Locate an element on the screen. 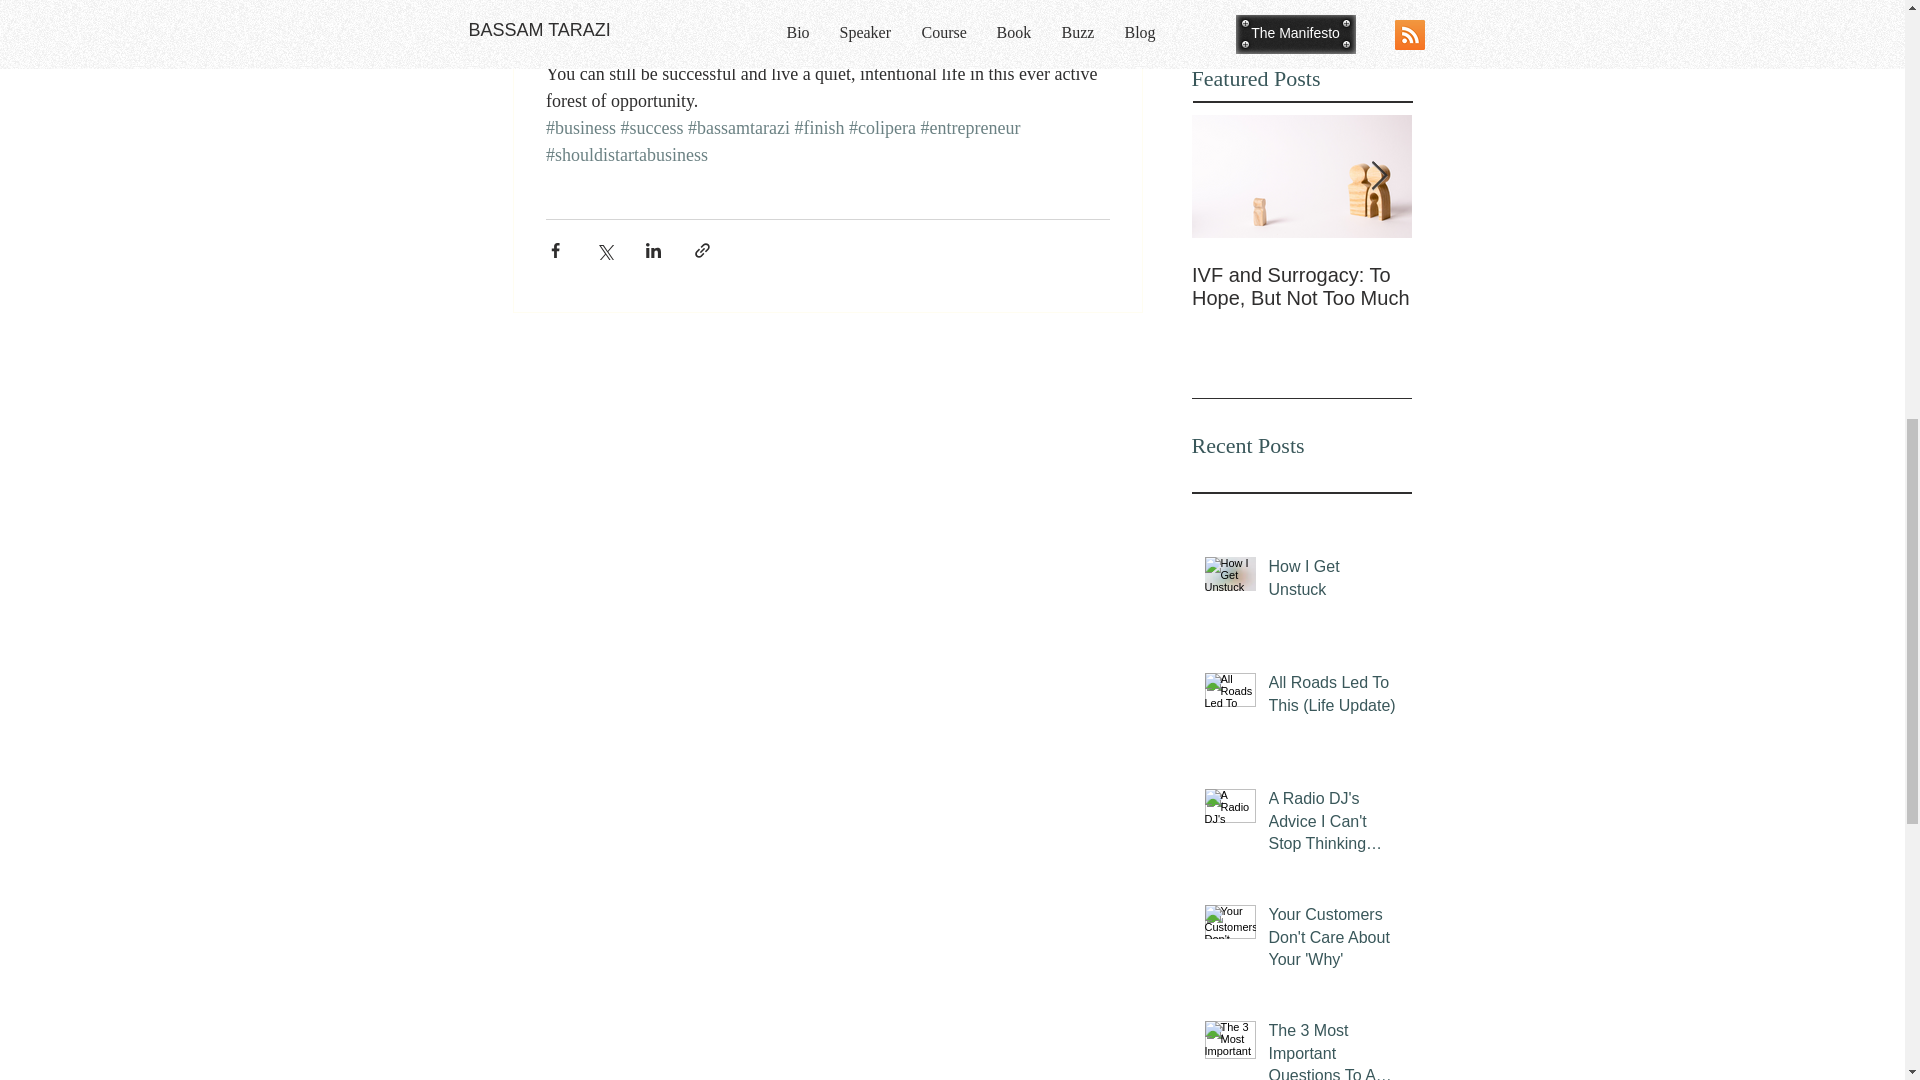  A Radio DJ's Advice I Can't Stop Thinking About is located at coordinates (1333, 825).